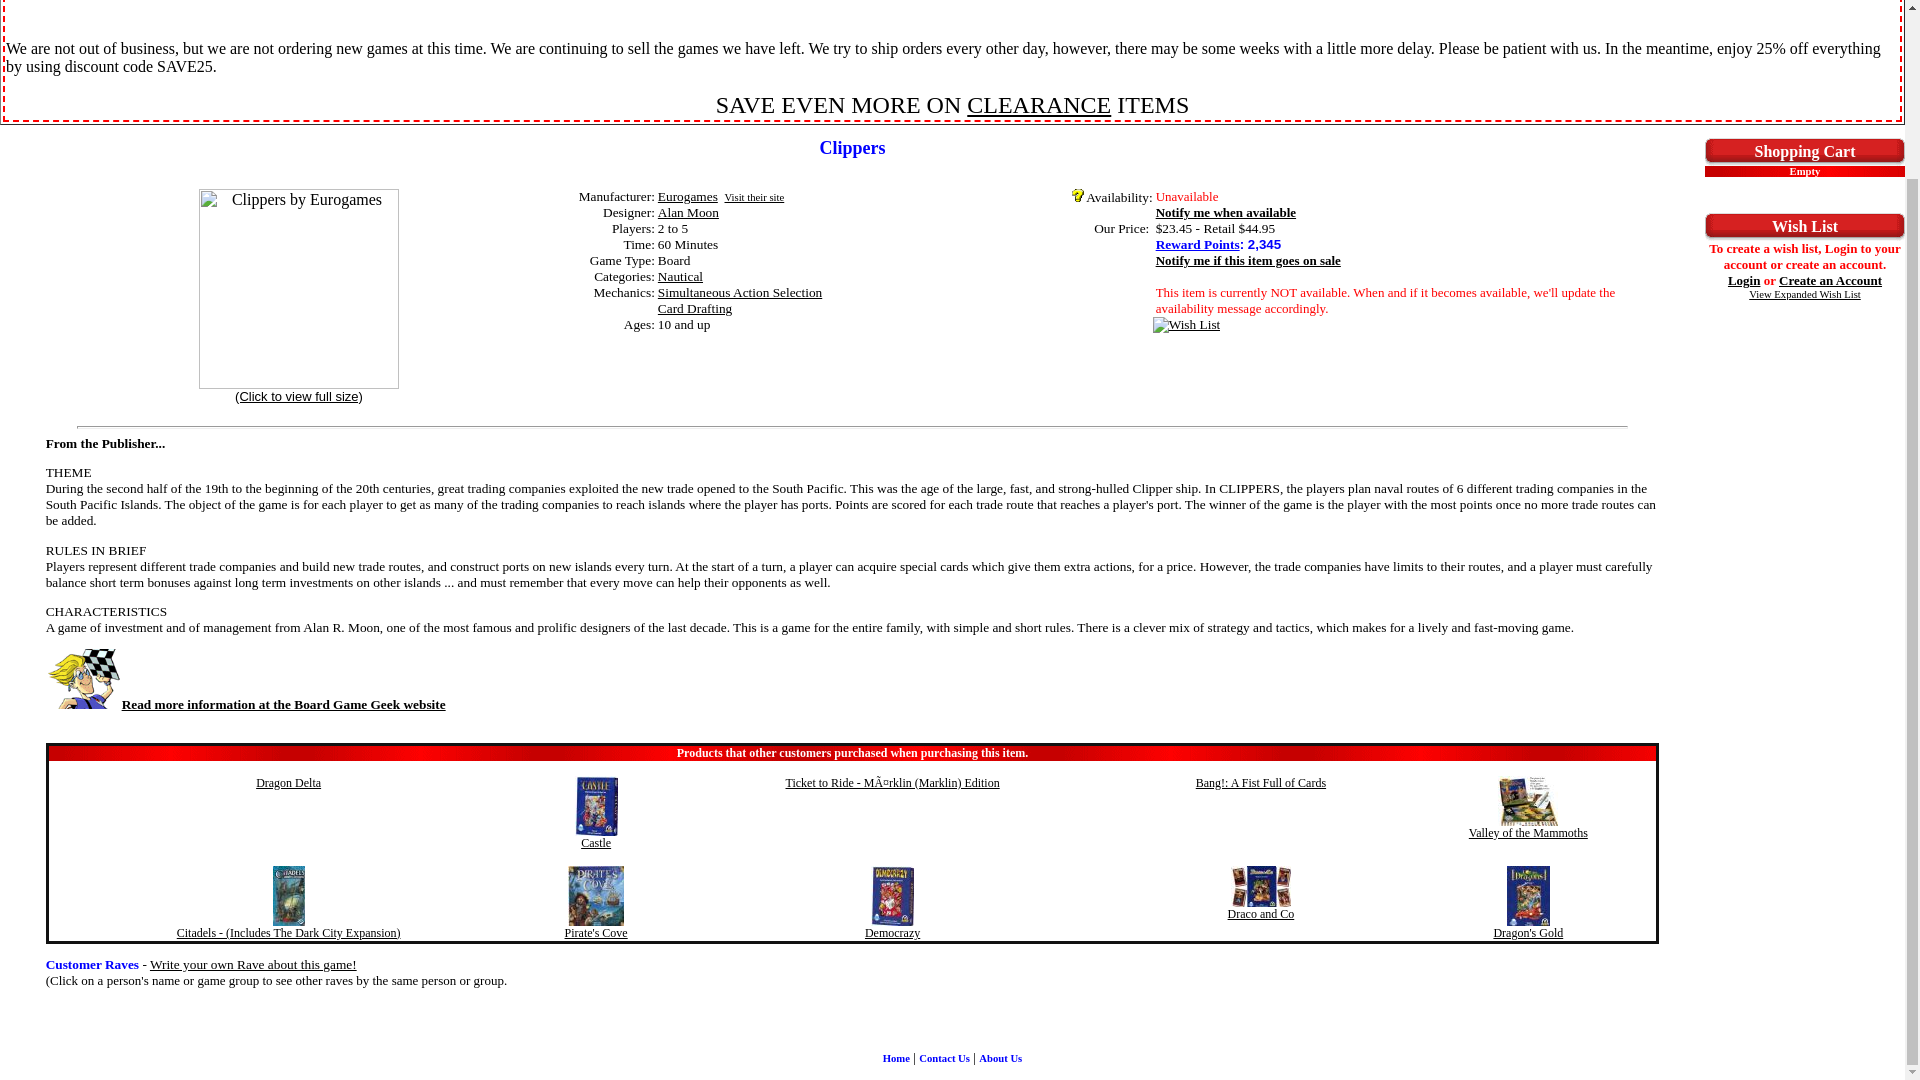  What do you see at coordinates (246, 704) in the screenshot?
I see `Read more information at the Board Game Geek website` at bounding box center [246, 704].